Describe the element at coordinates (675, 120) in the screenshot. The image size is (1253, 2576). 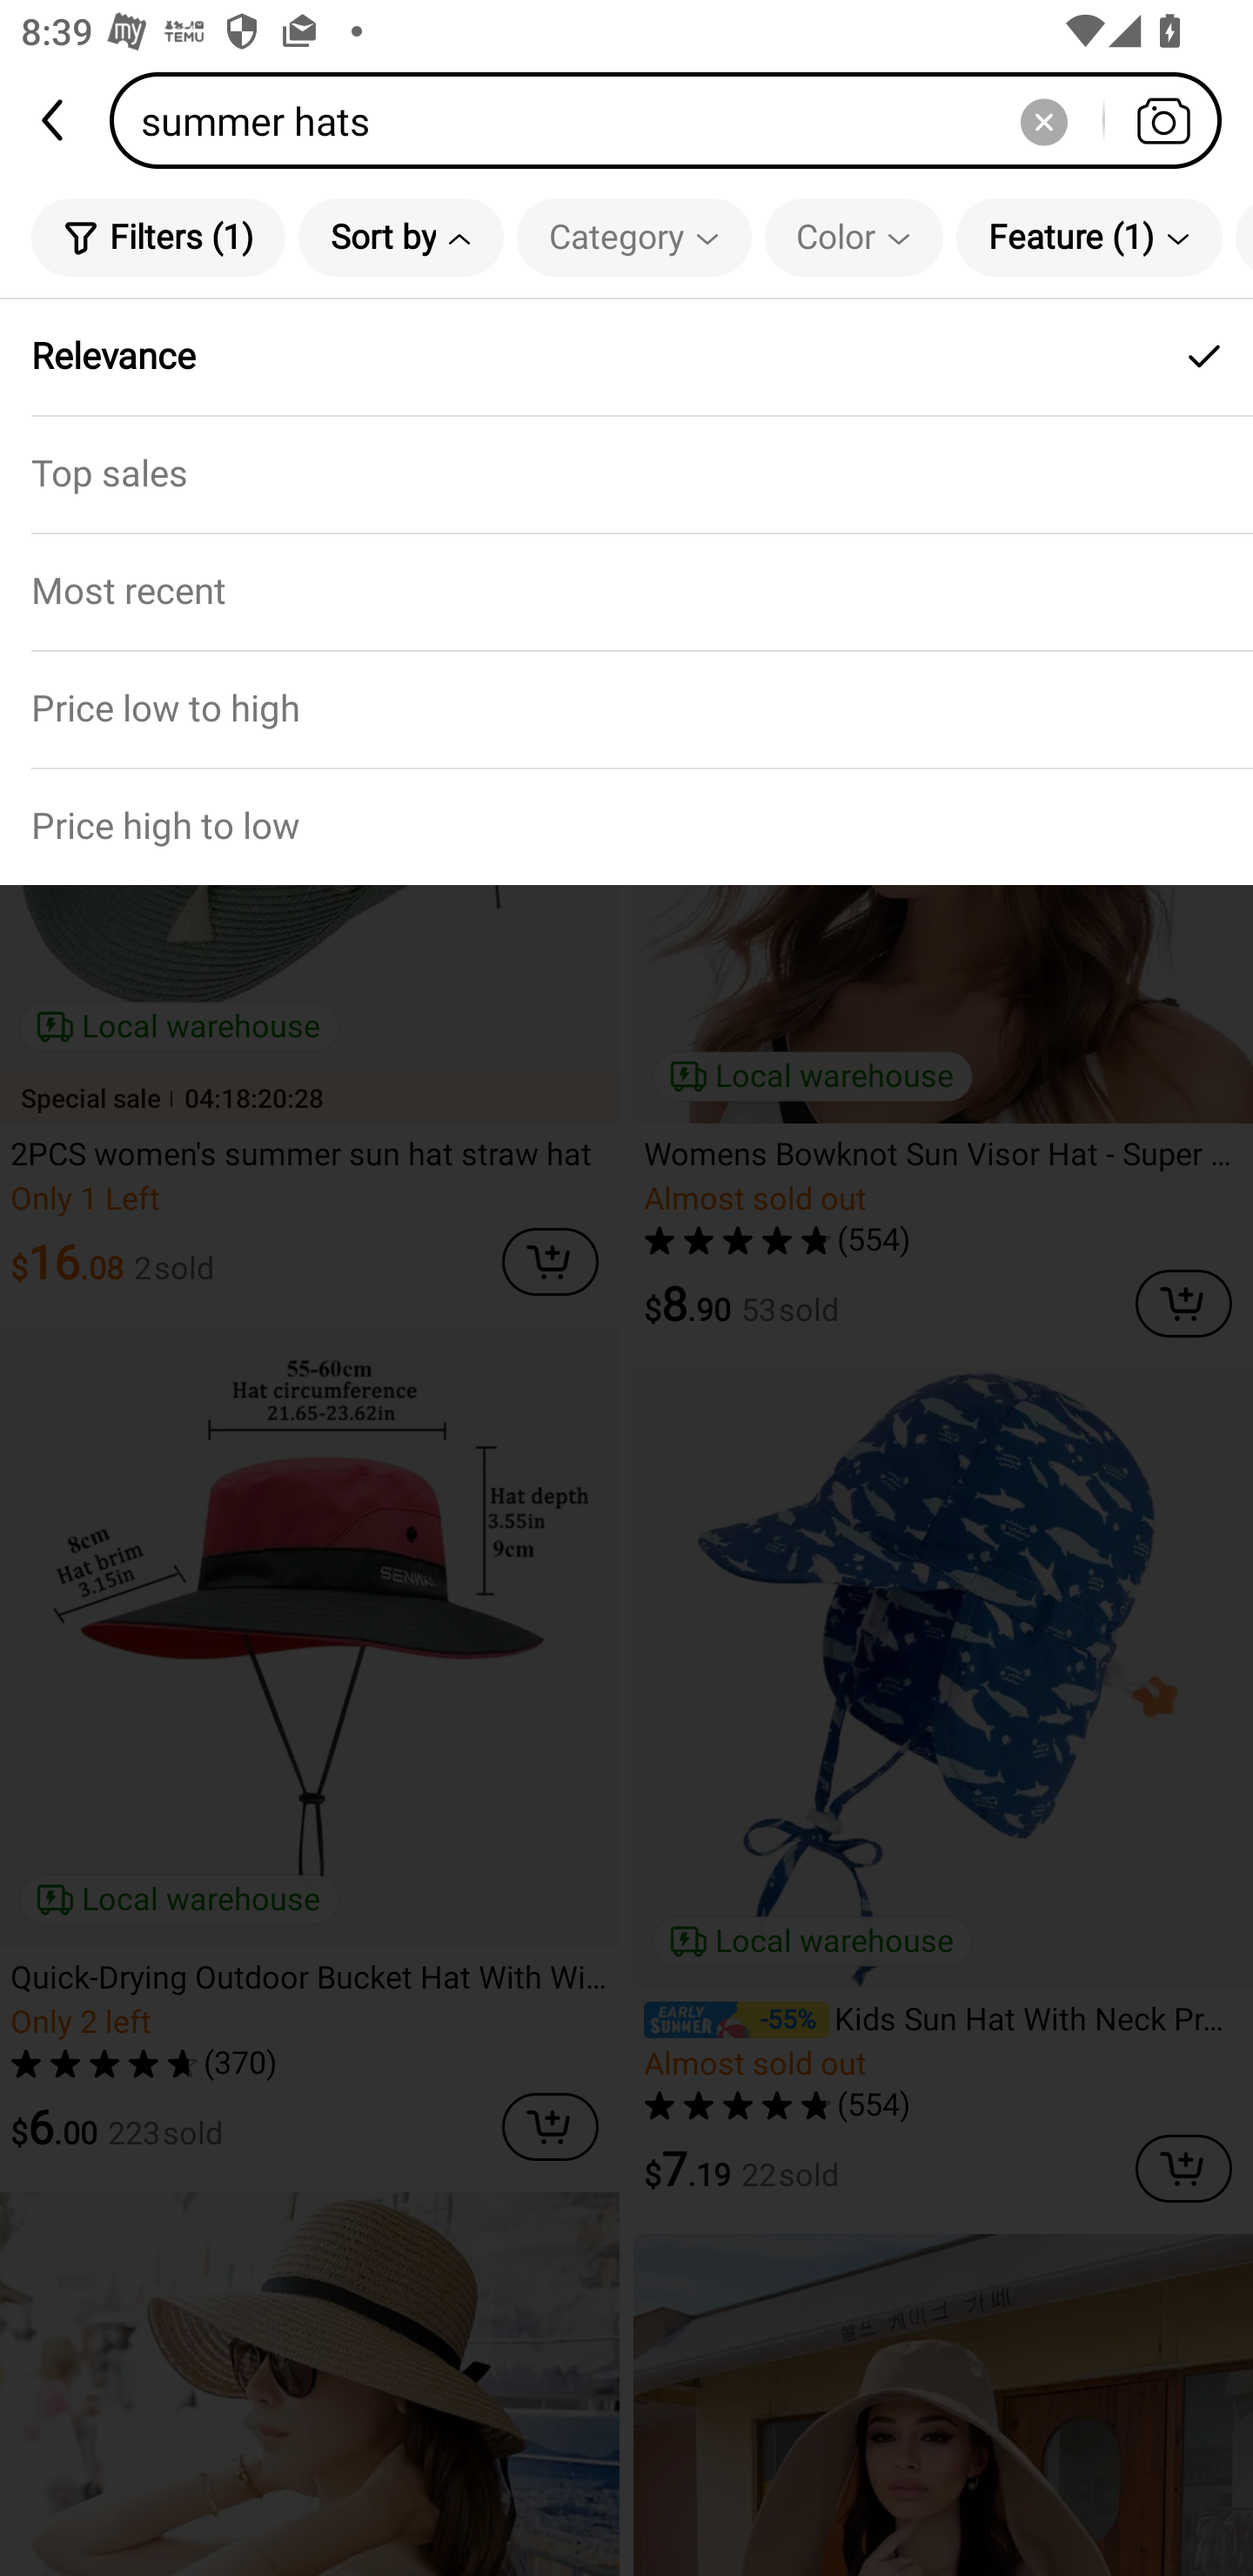
I see `summer hats` at that location.